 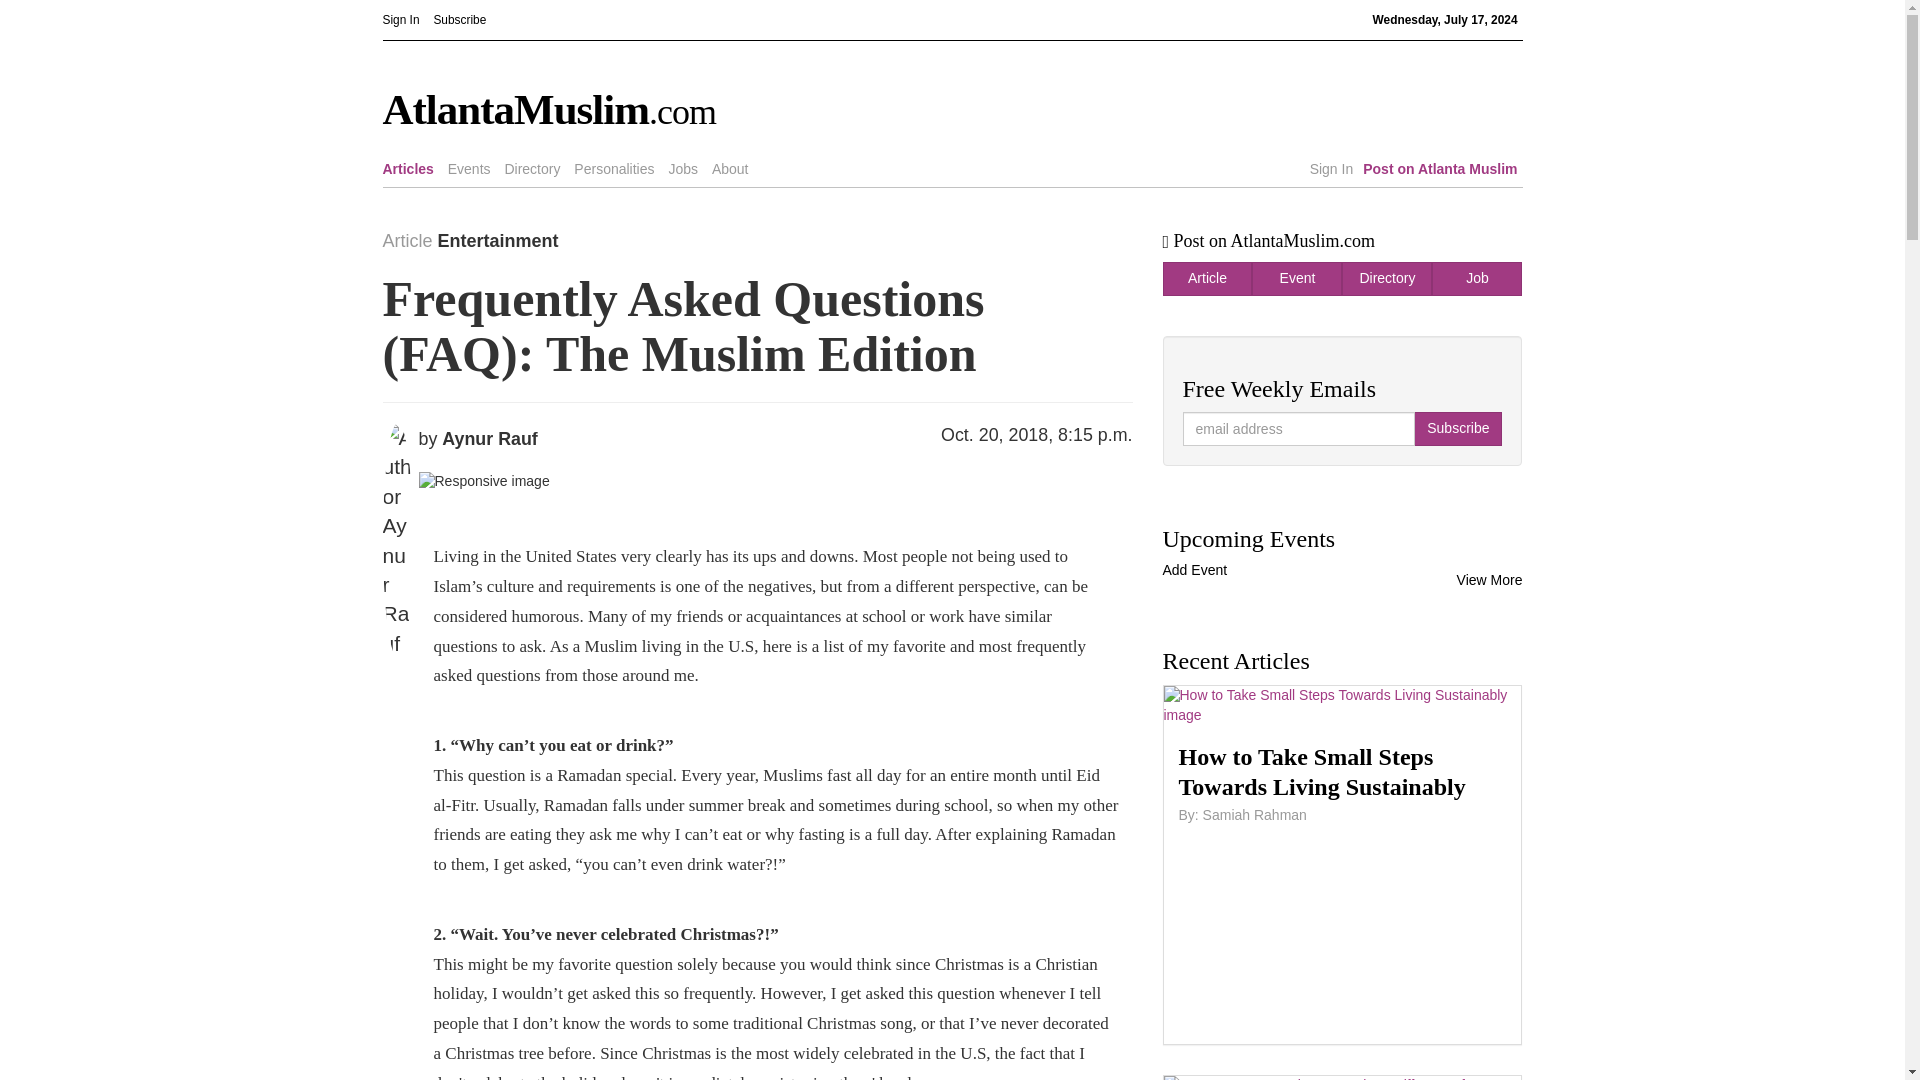 I want to click on View More, so click(x=1490, y=580).